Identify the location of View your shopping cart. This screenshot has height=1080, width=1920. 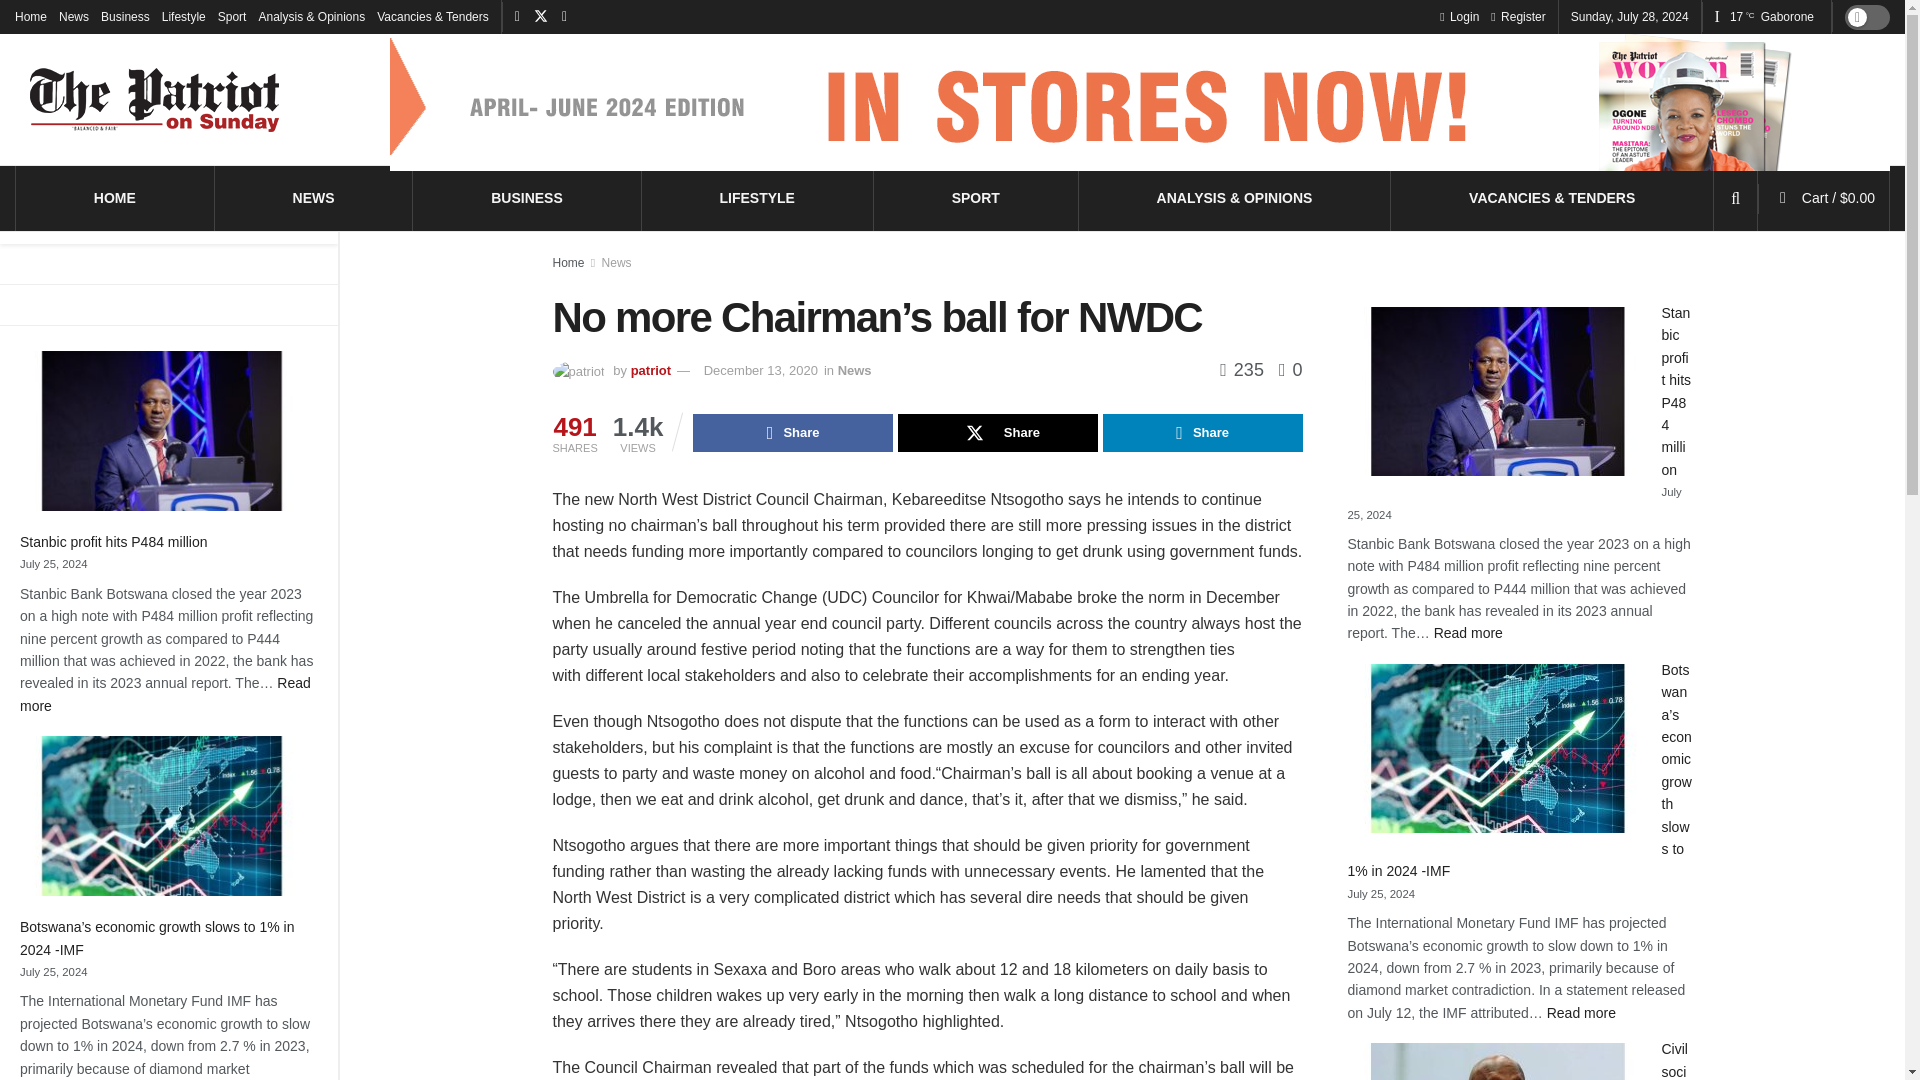
(125, 16).